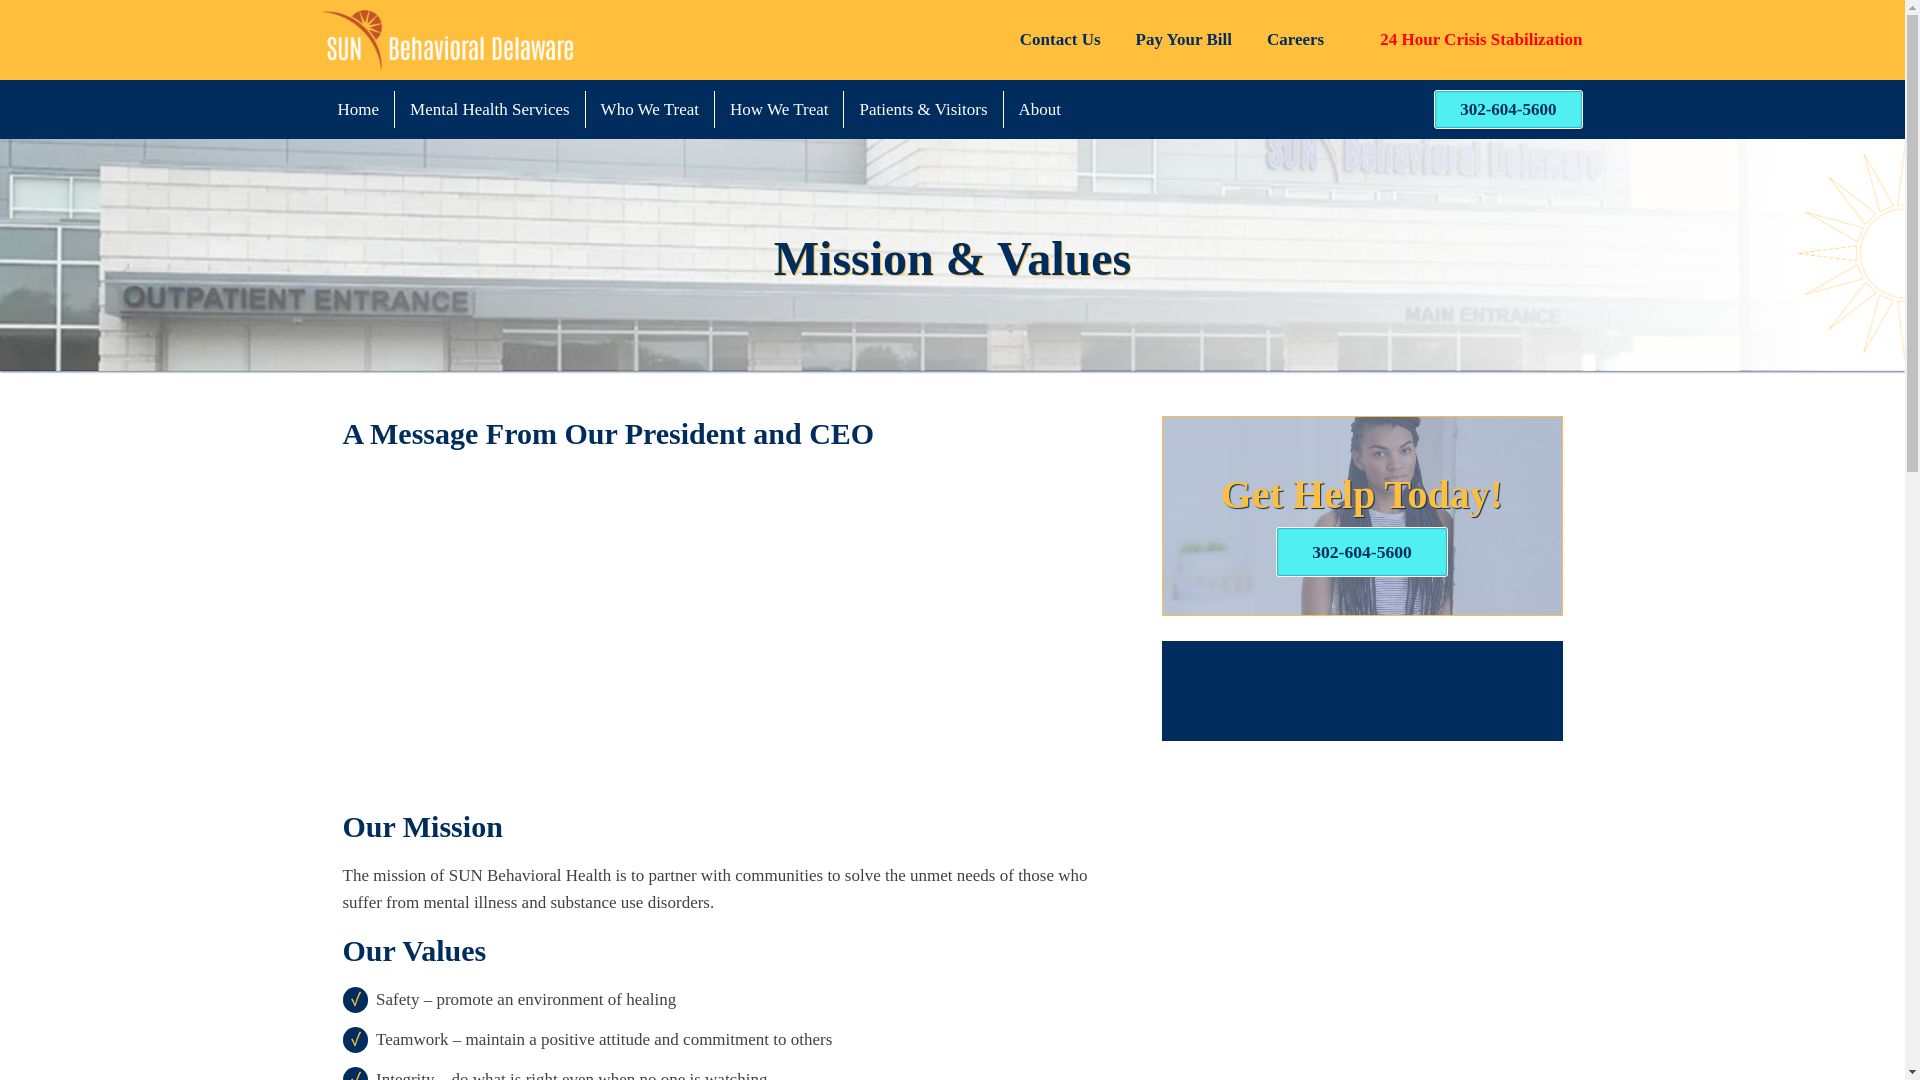  What do you see at coordinates (1184, 38) in the screenshot?
I see `Pay Your Bill` at bounding box center [1184, 38].